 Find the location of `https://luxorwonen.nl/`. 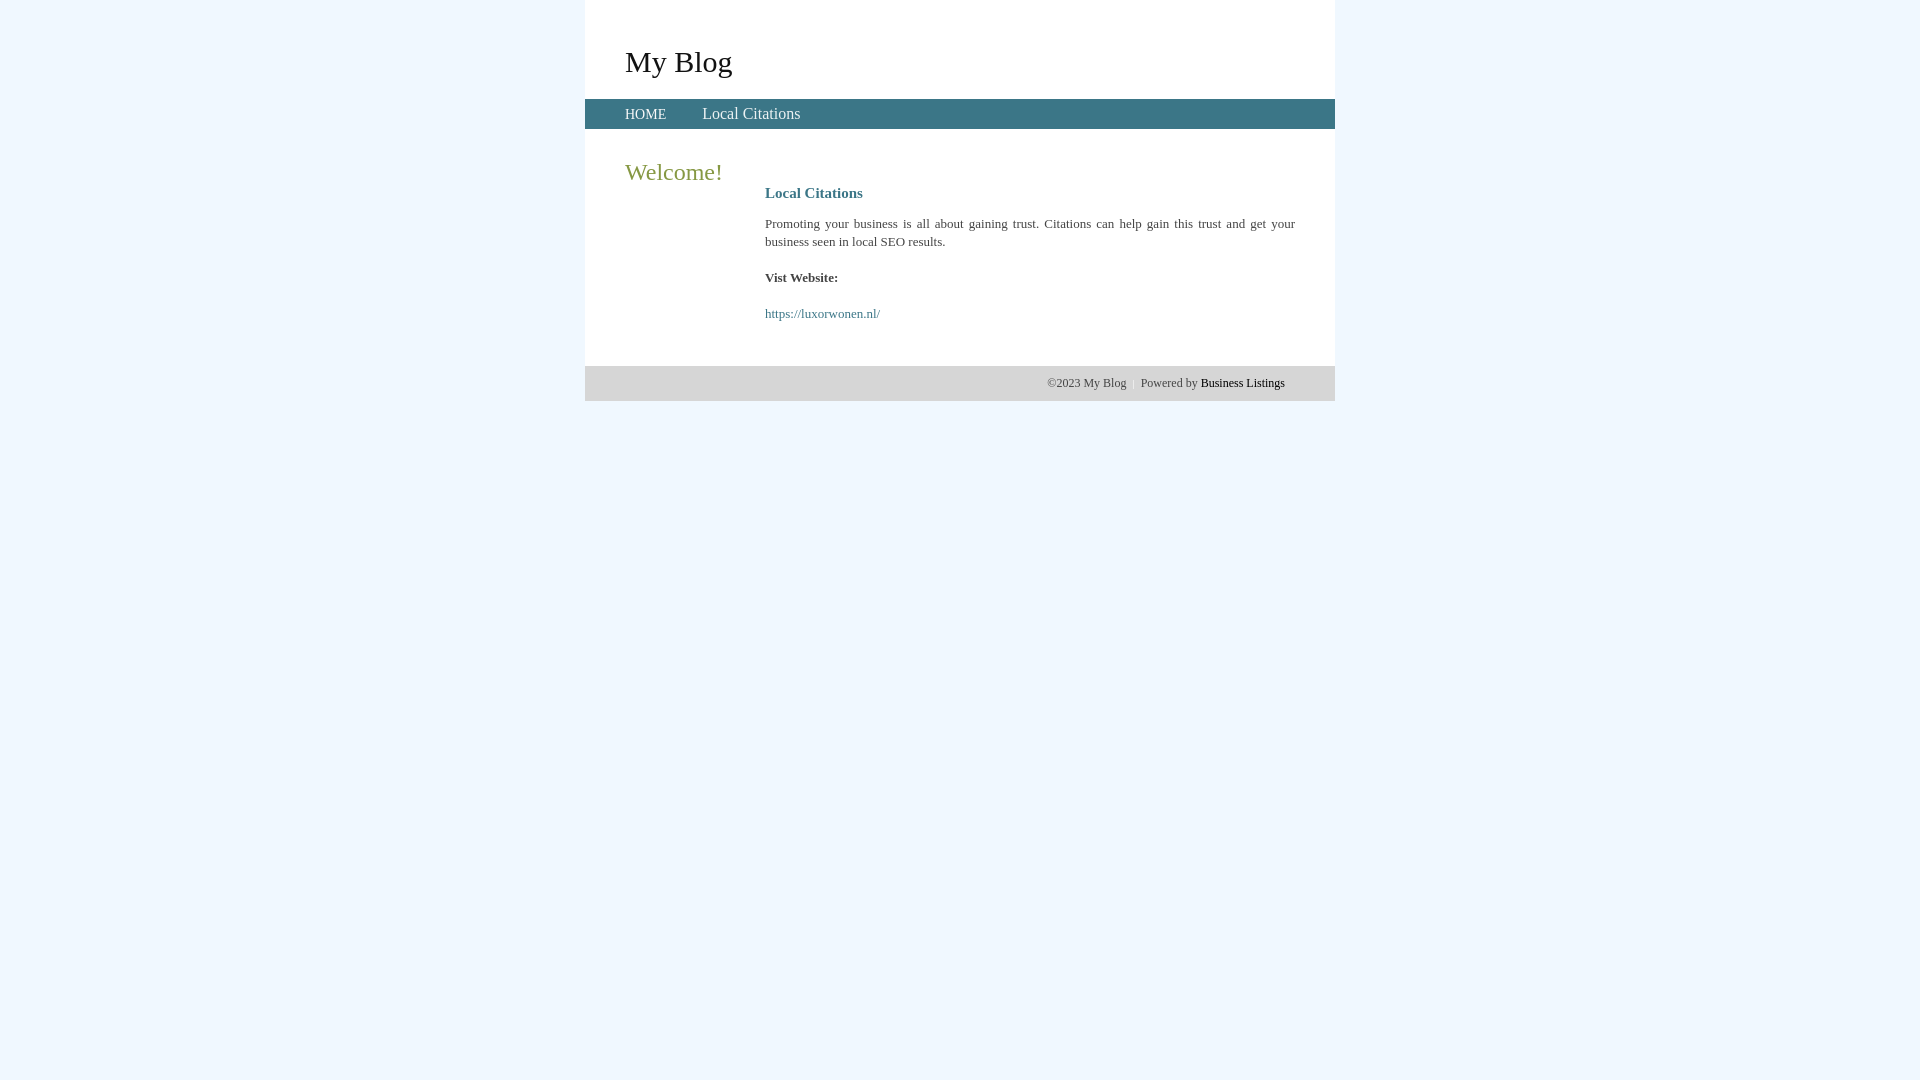

https://luxorwonen.nl/ is located at coordinates (822, 314).